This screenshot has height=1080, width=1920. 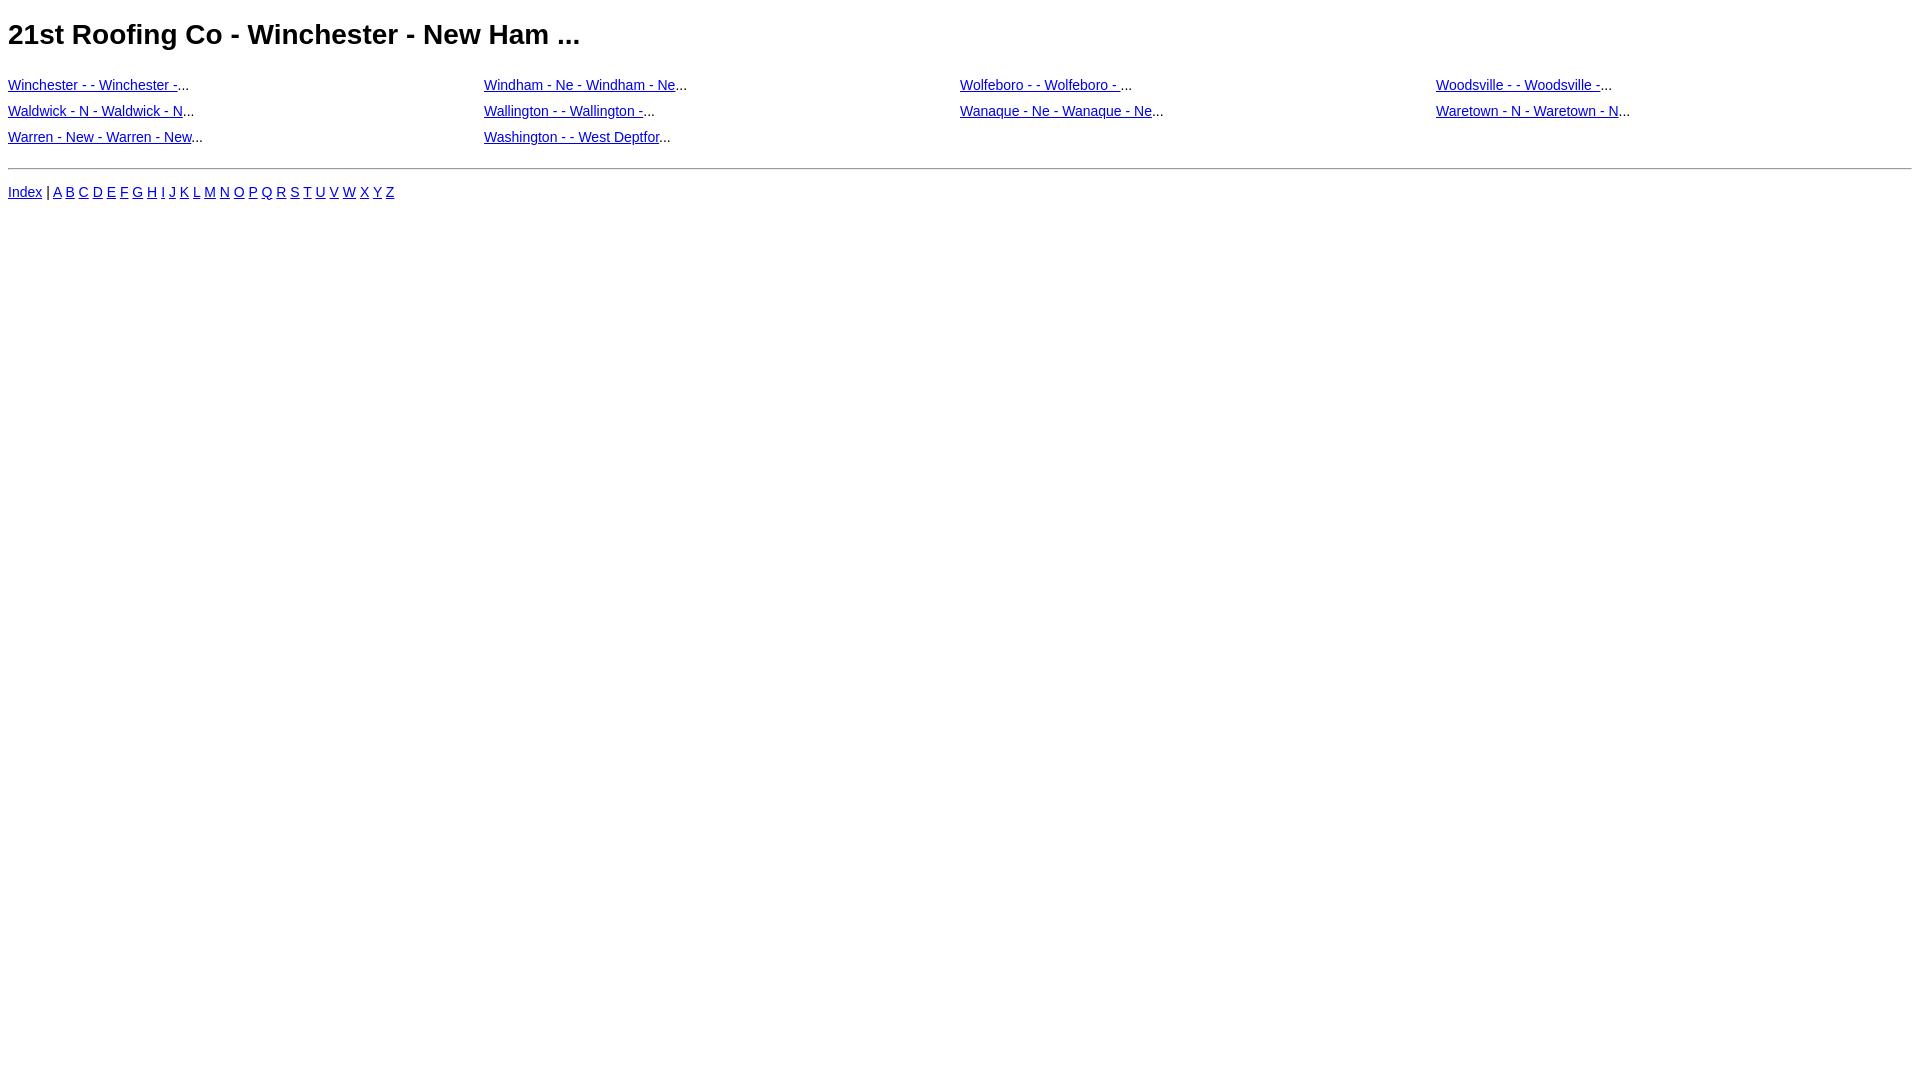 I want to click on Winchester - - Winchester -, so click(x=93, y=84).